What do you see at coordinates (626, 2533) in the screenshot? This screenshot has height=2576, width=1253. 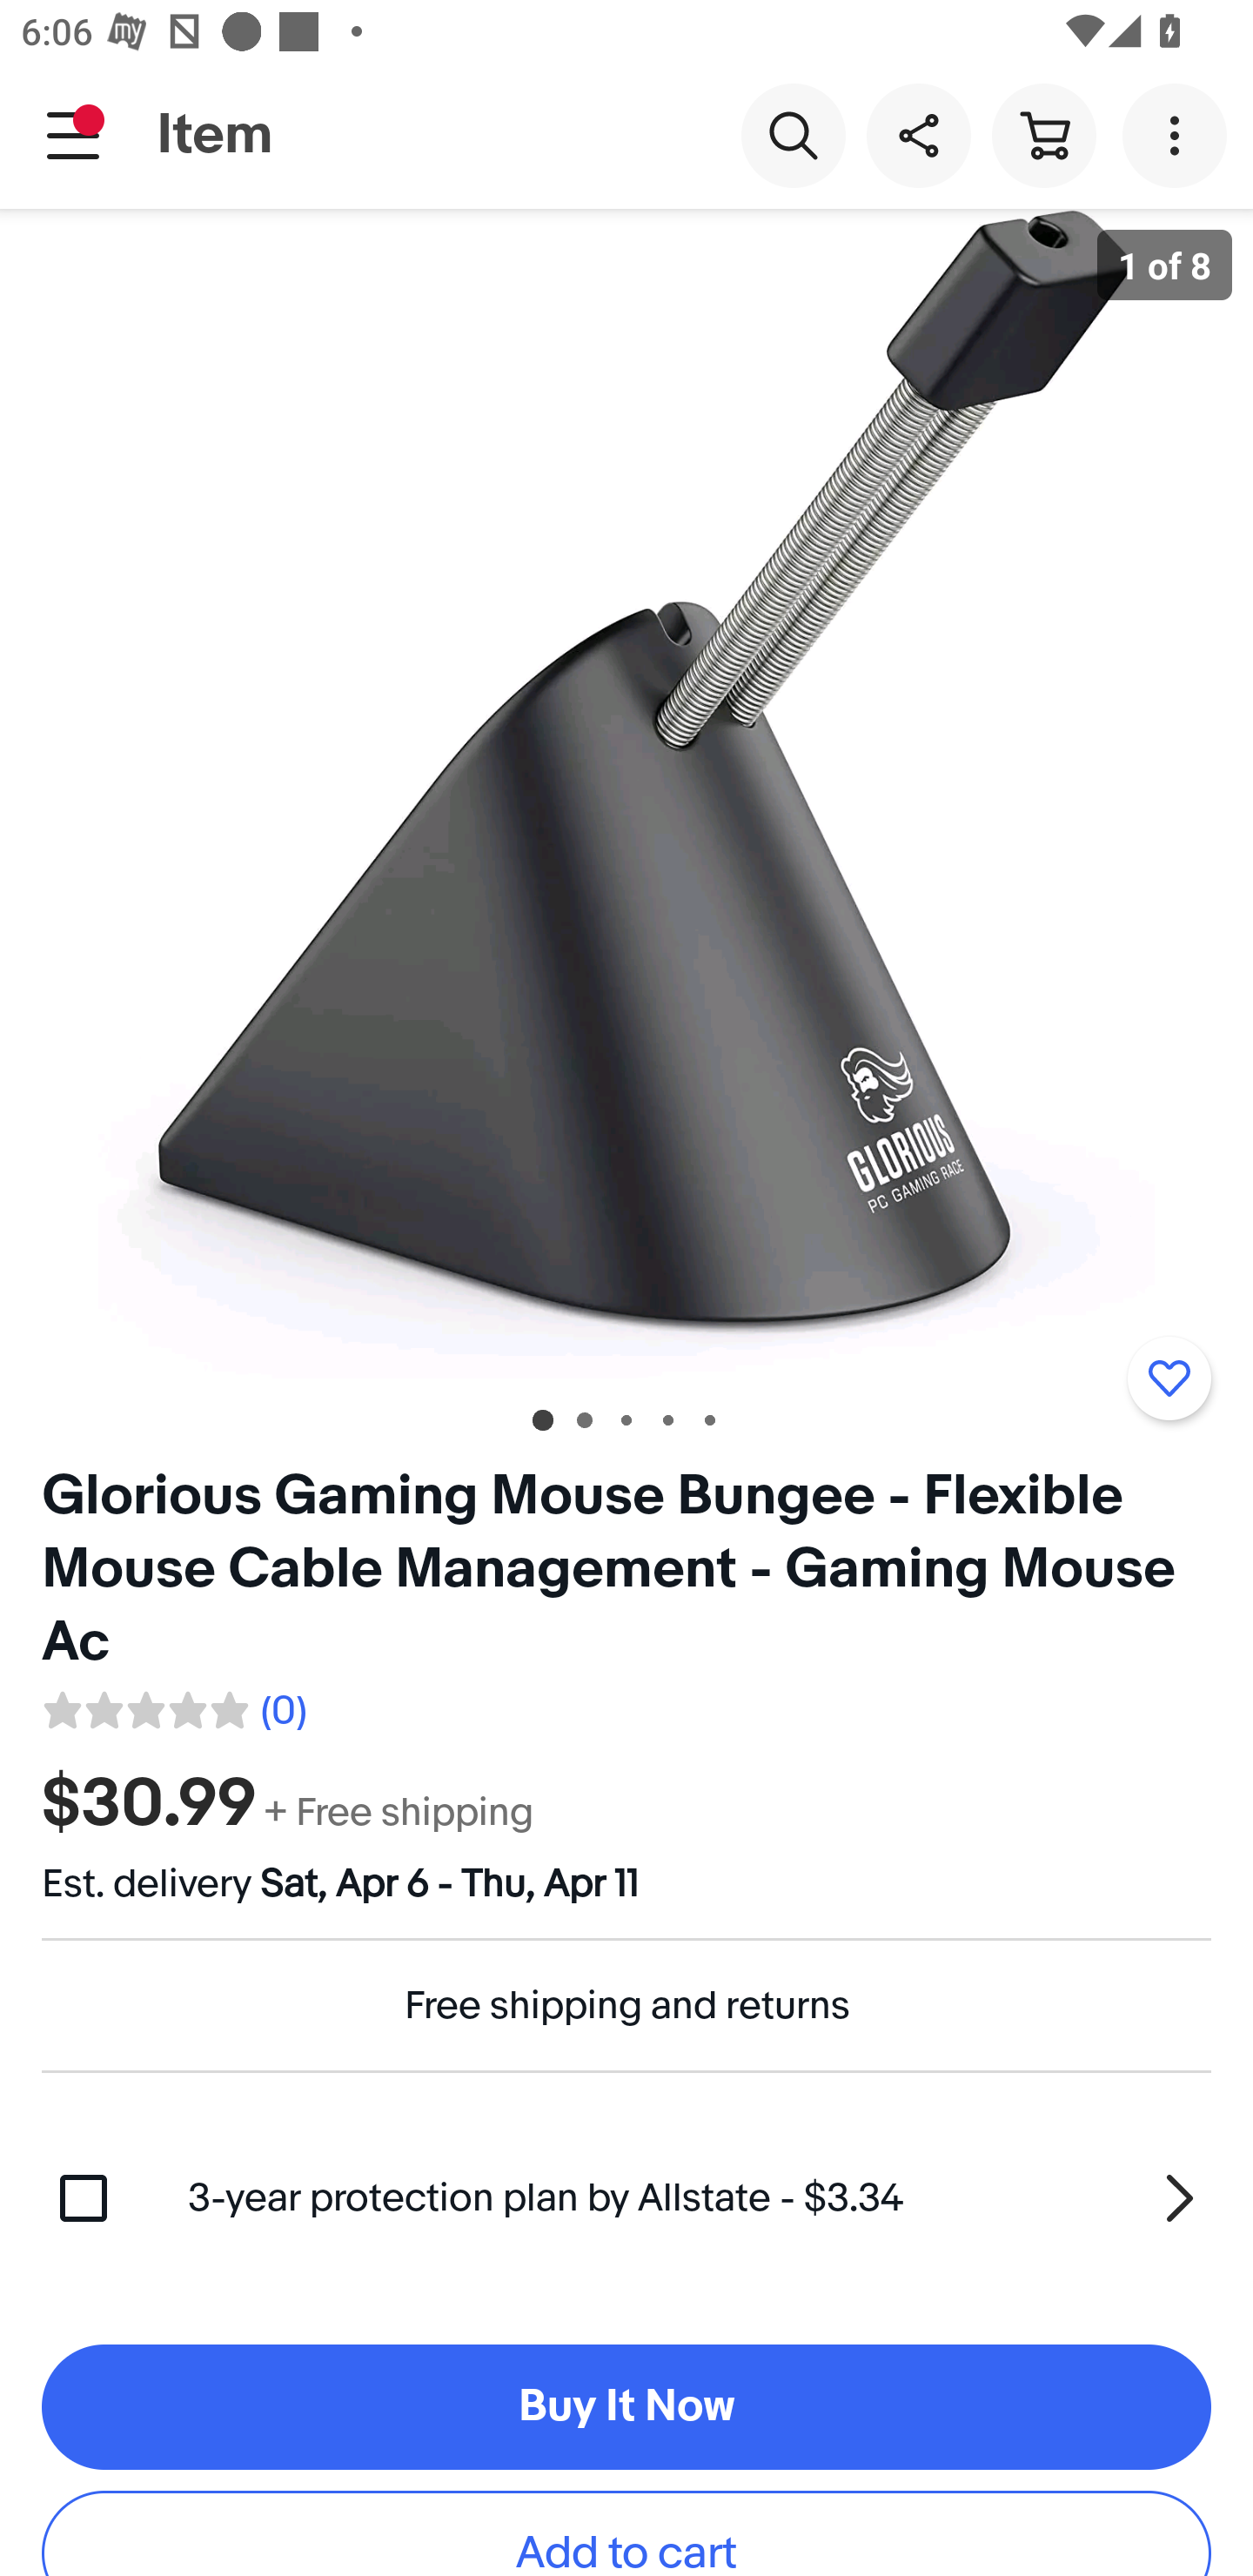 I see `Add to cart` at bounding box center [626, 2533].